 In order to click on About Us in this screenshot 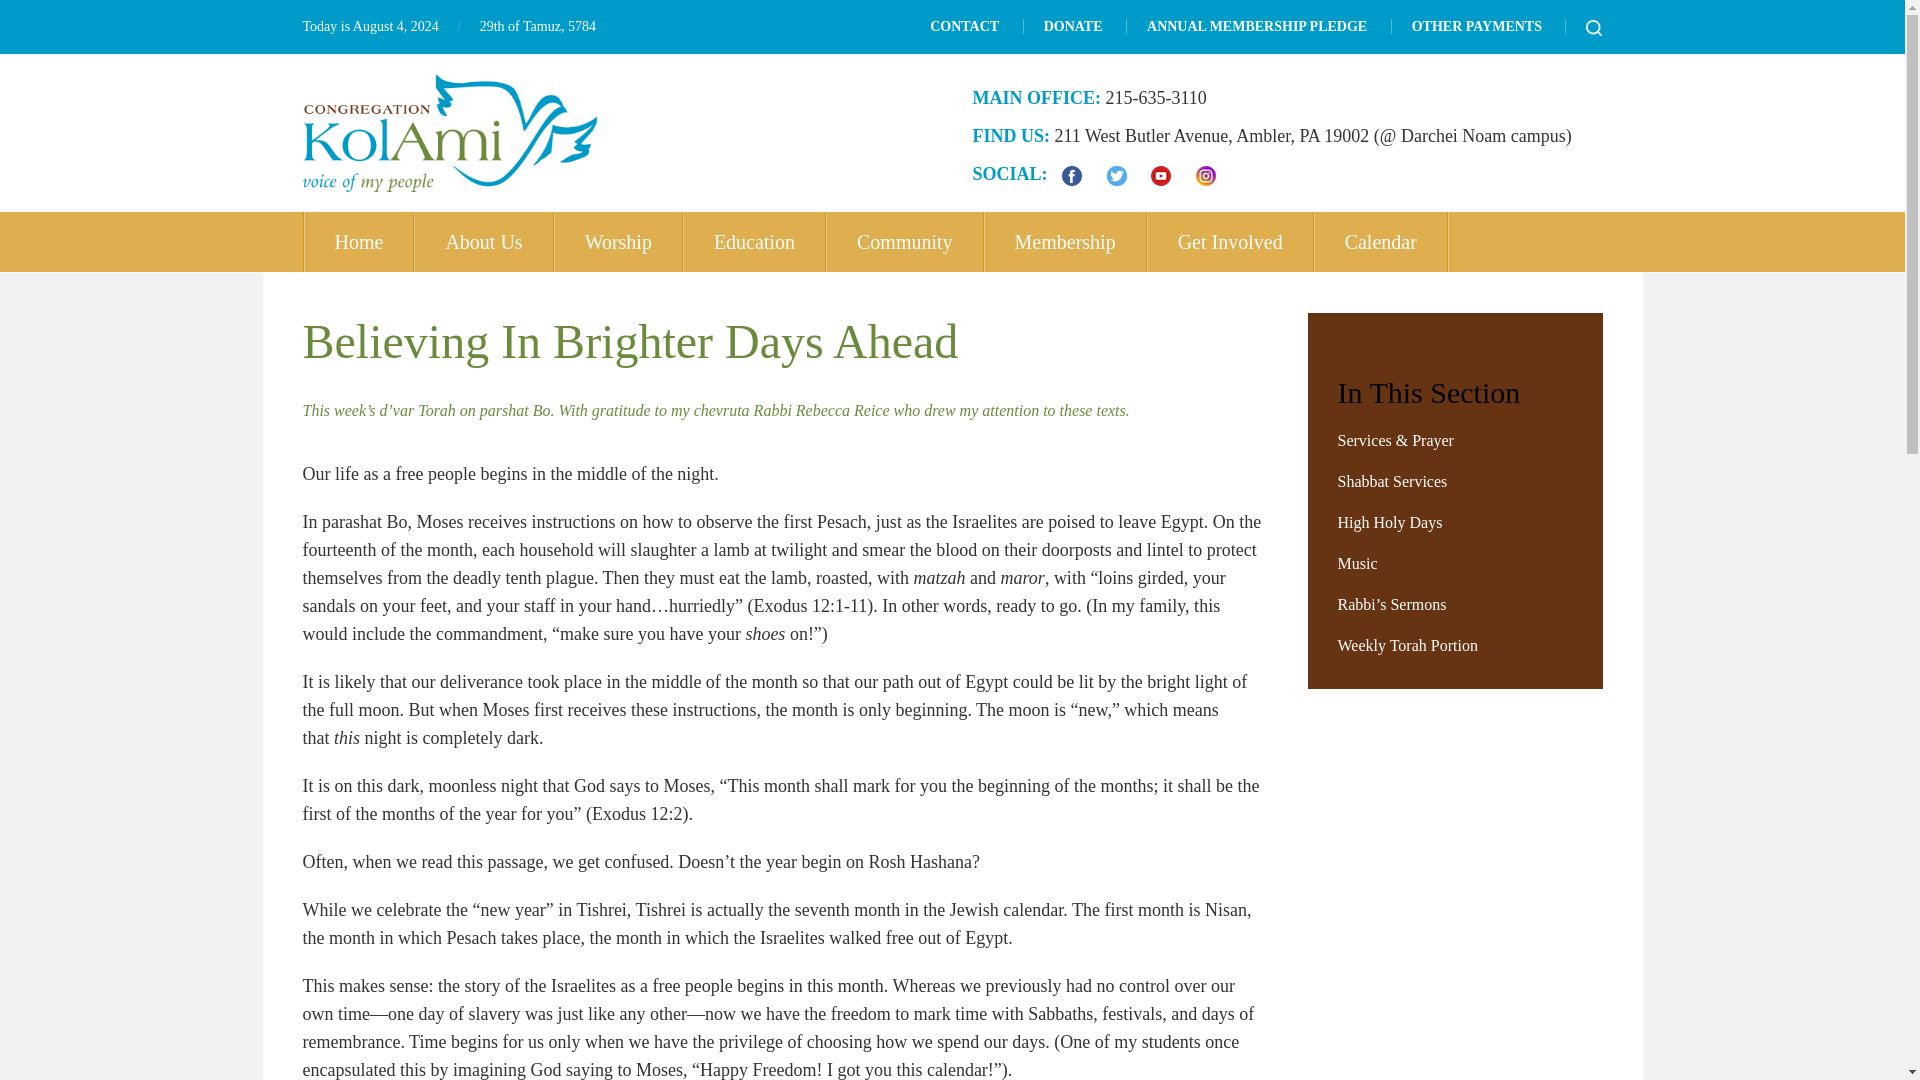, I will do `click(484, 242)`.